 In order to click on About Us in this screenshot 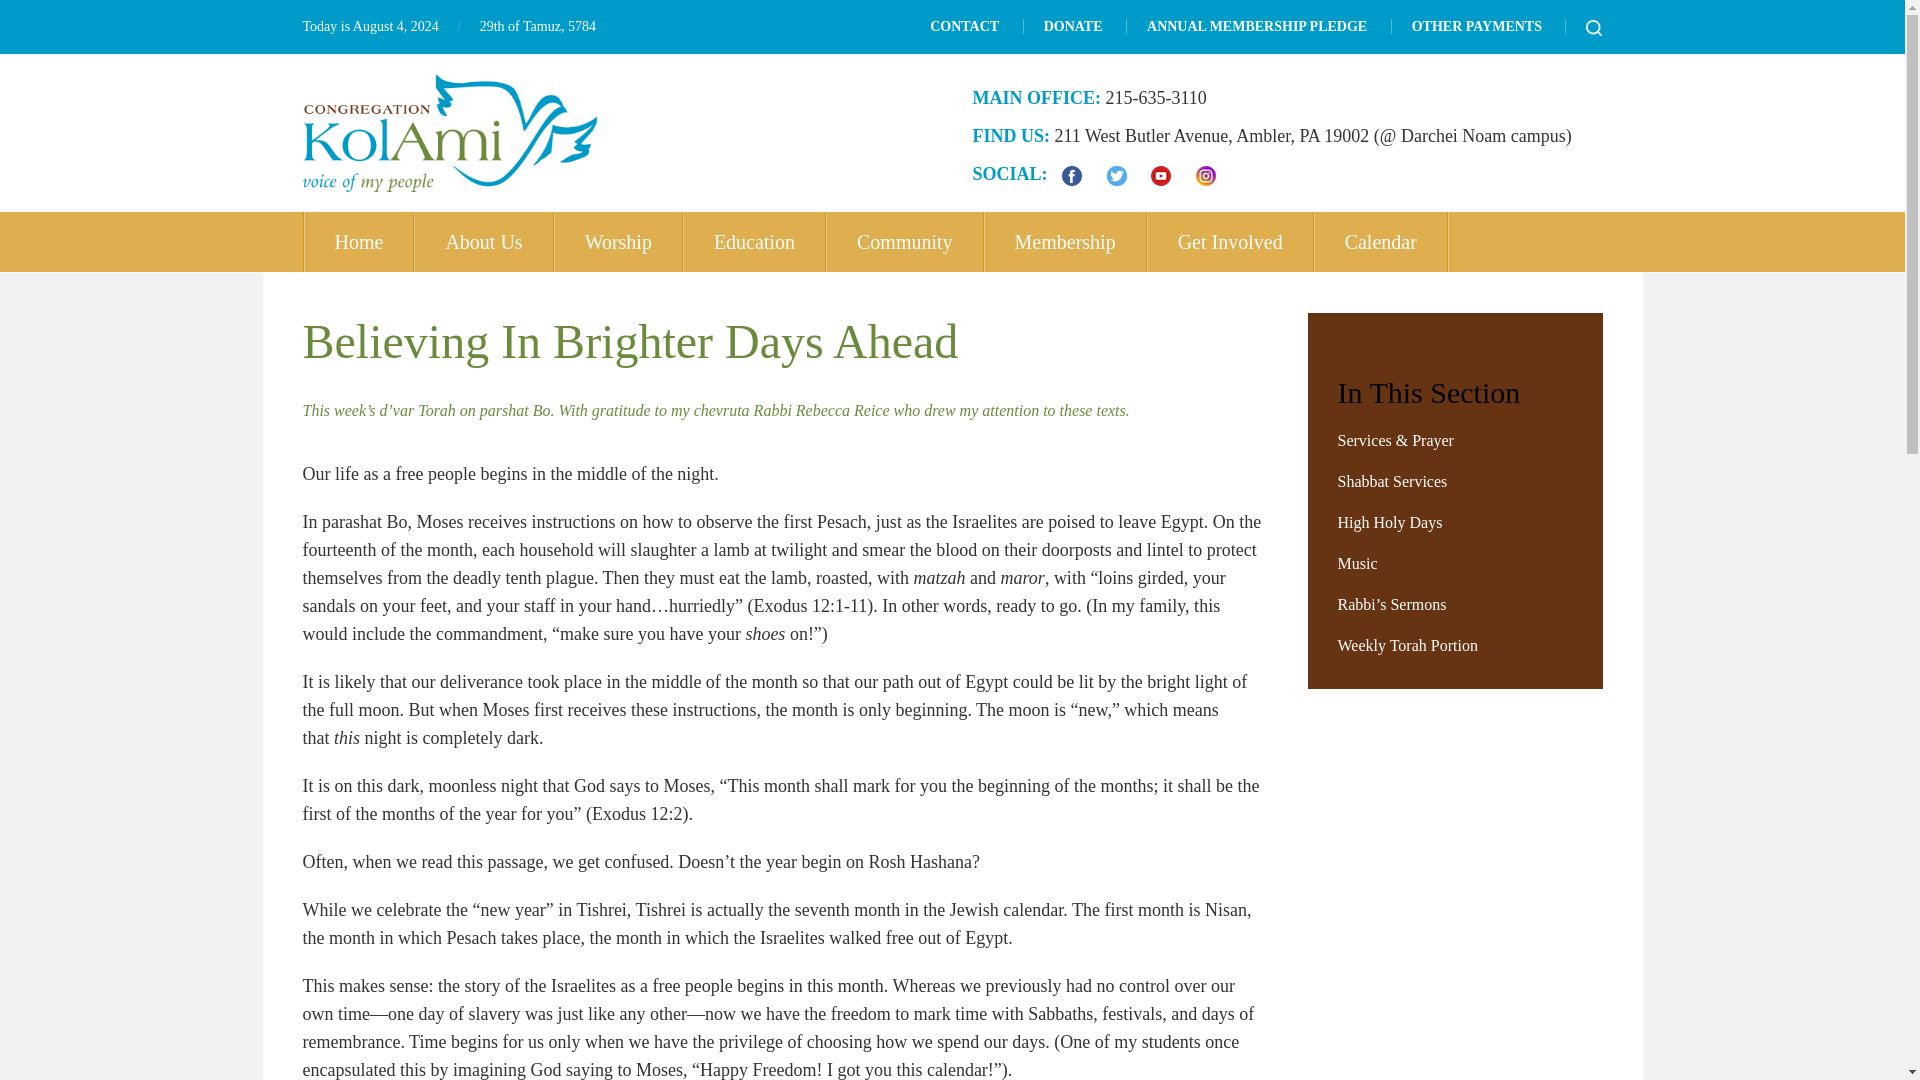, I will do `click(484, 242)`.